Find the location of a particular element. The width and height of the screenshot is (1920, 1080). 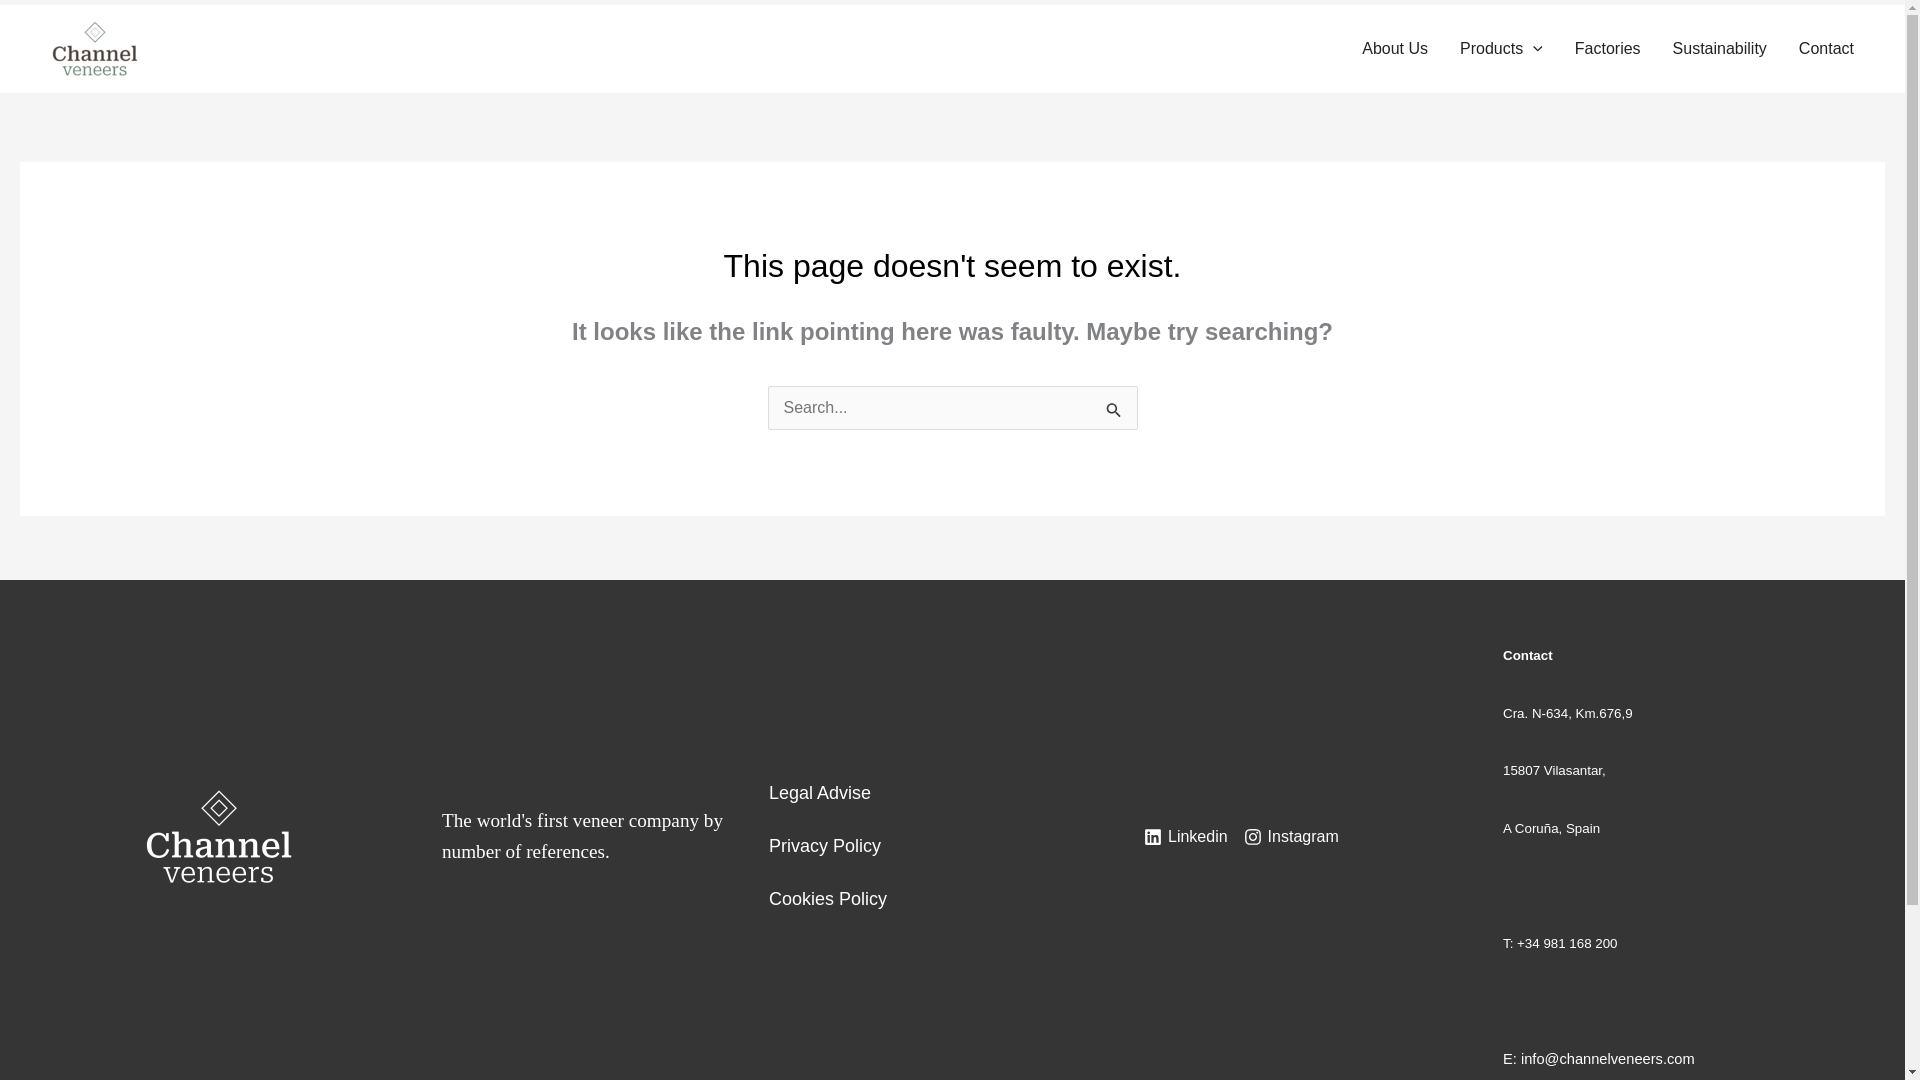

Privacy Policy is located at coordinates (825, 836).